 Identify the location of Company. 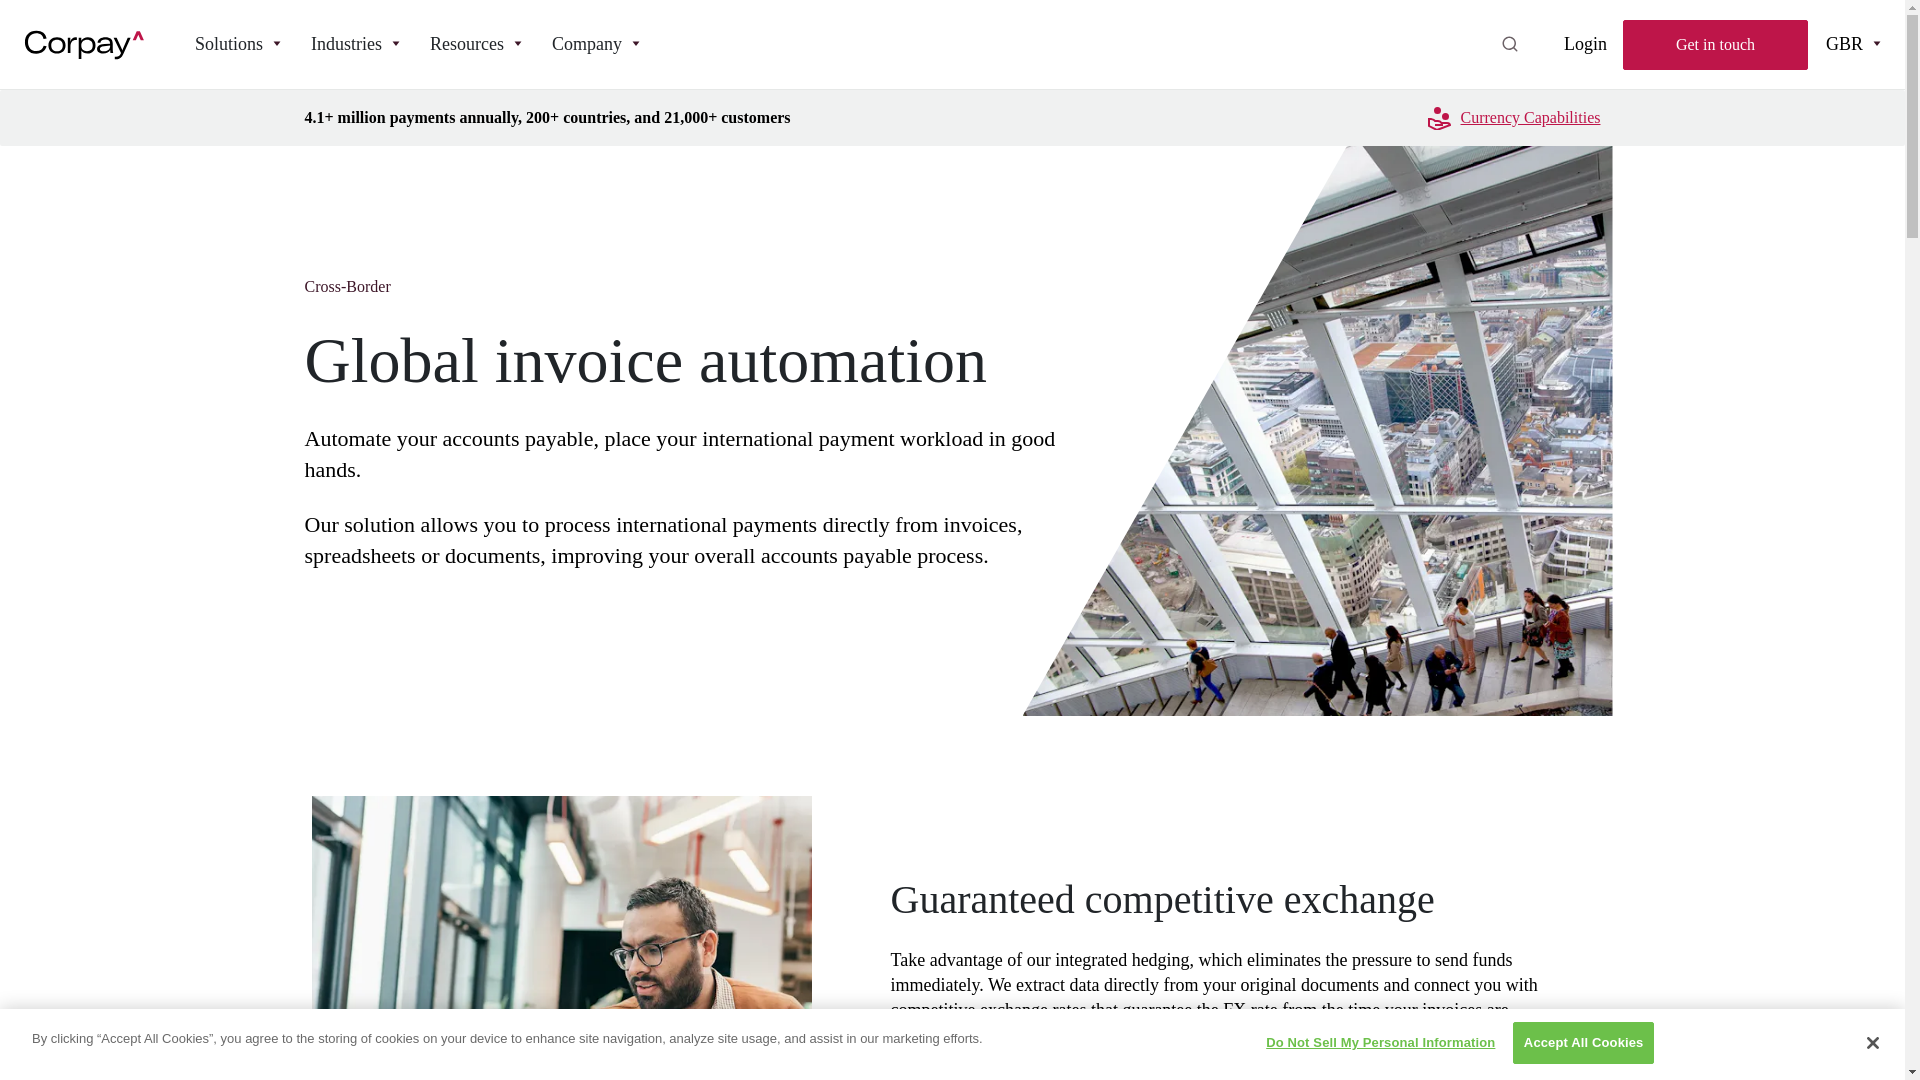
(596, 44).